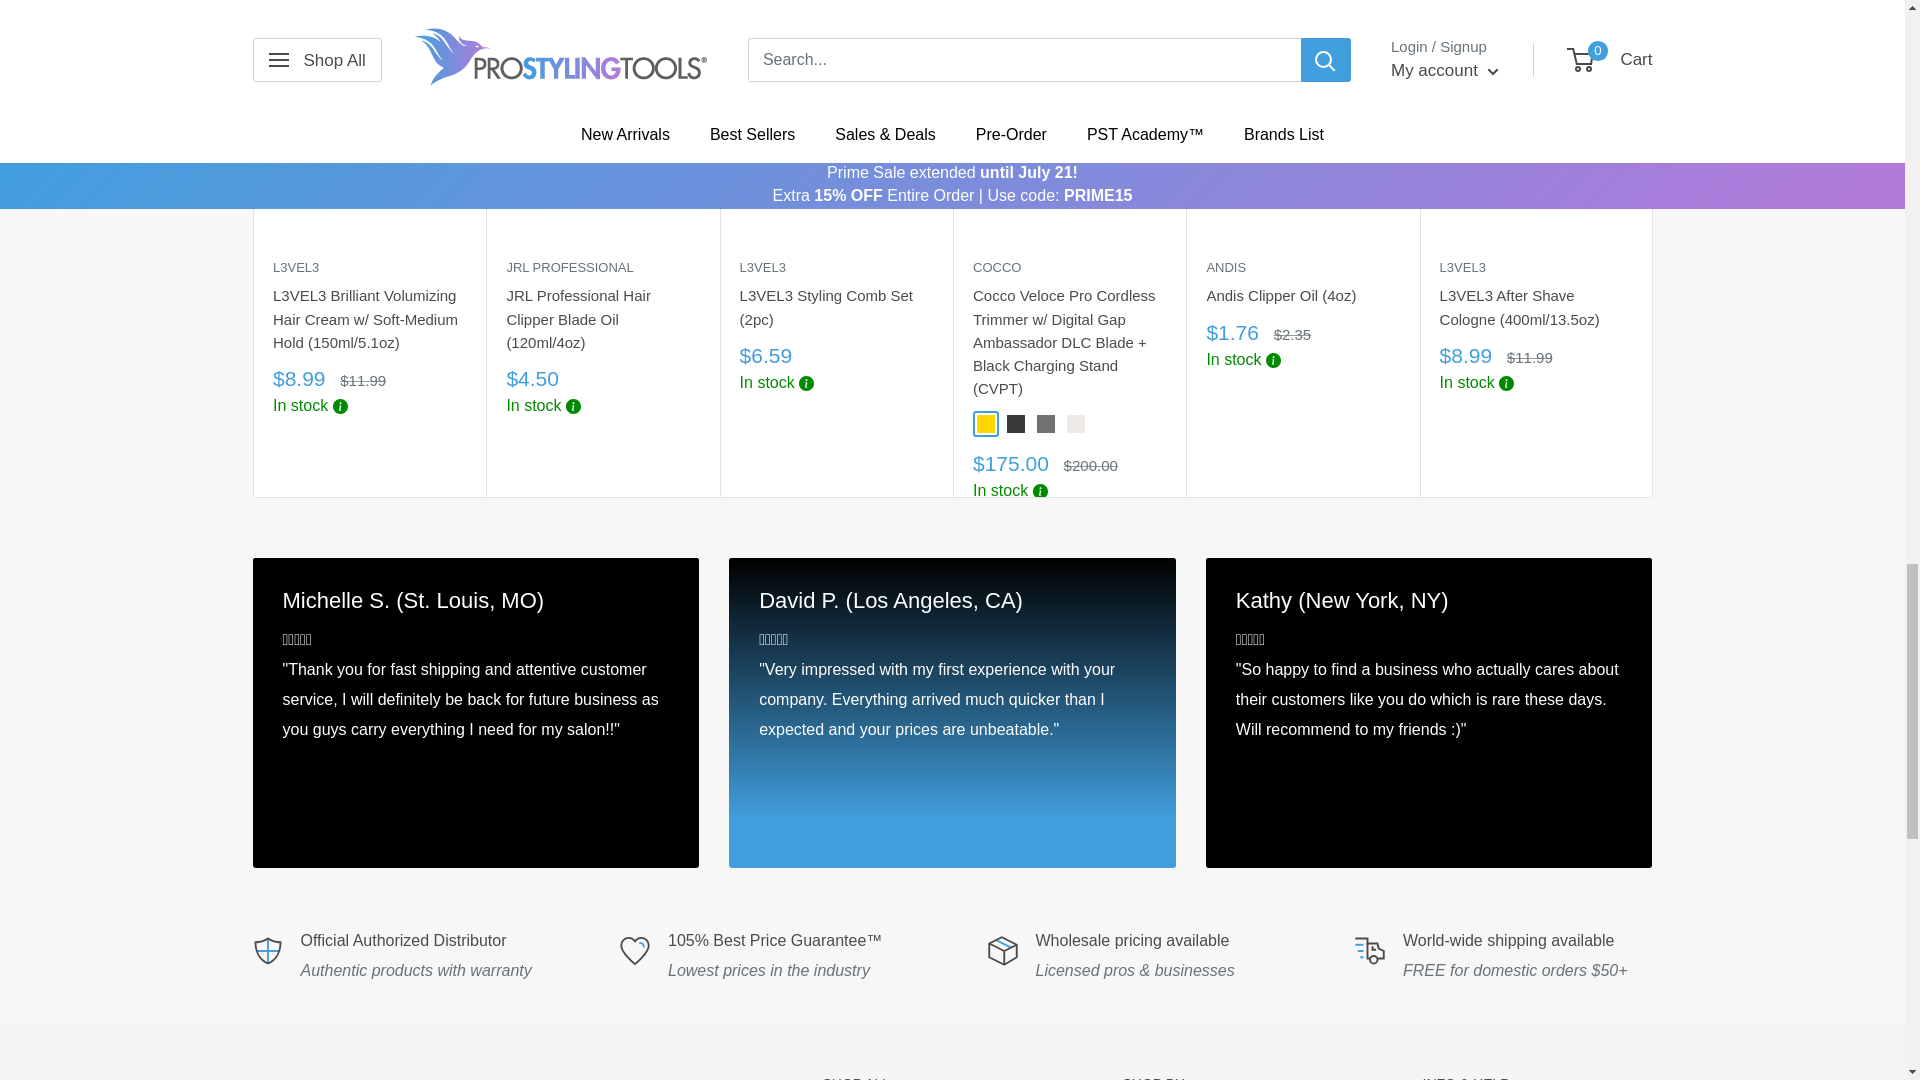 The width and height of the screenshot is (1920, 1080). What do you see at coordinates (1014, 424) in the screenshot?
I see `Matte Black` at bounding box center [1014, 424].